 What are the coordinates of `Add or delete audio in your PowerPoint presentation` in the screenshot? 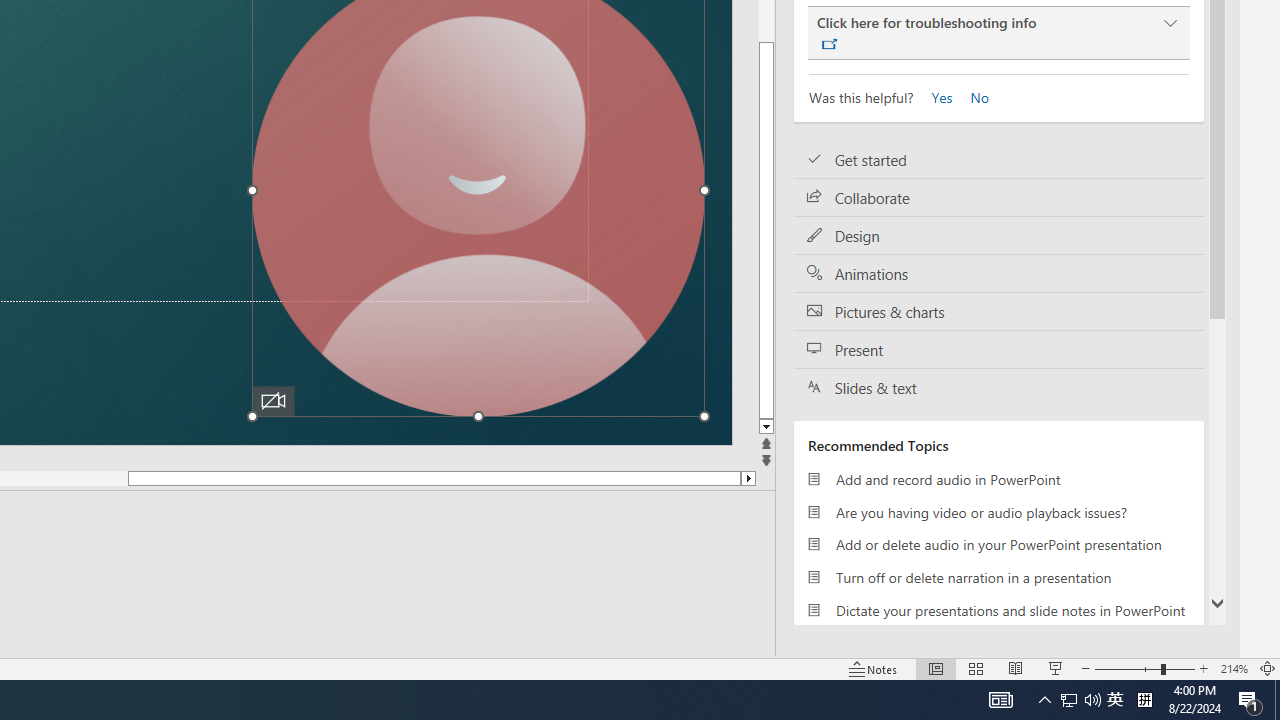 It's located at (998, 544).